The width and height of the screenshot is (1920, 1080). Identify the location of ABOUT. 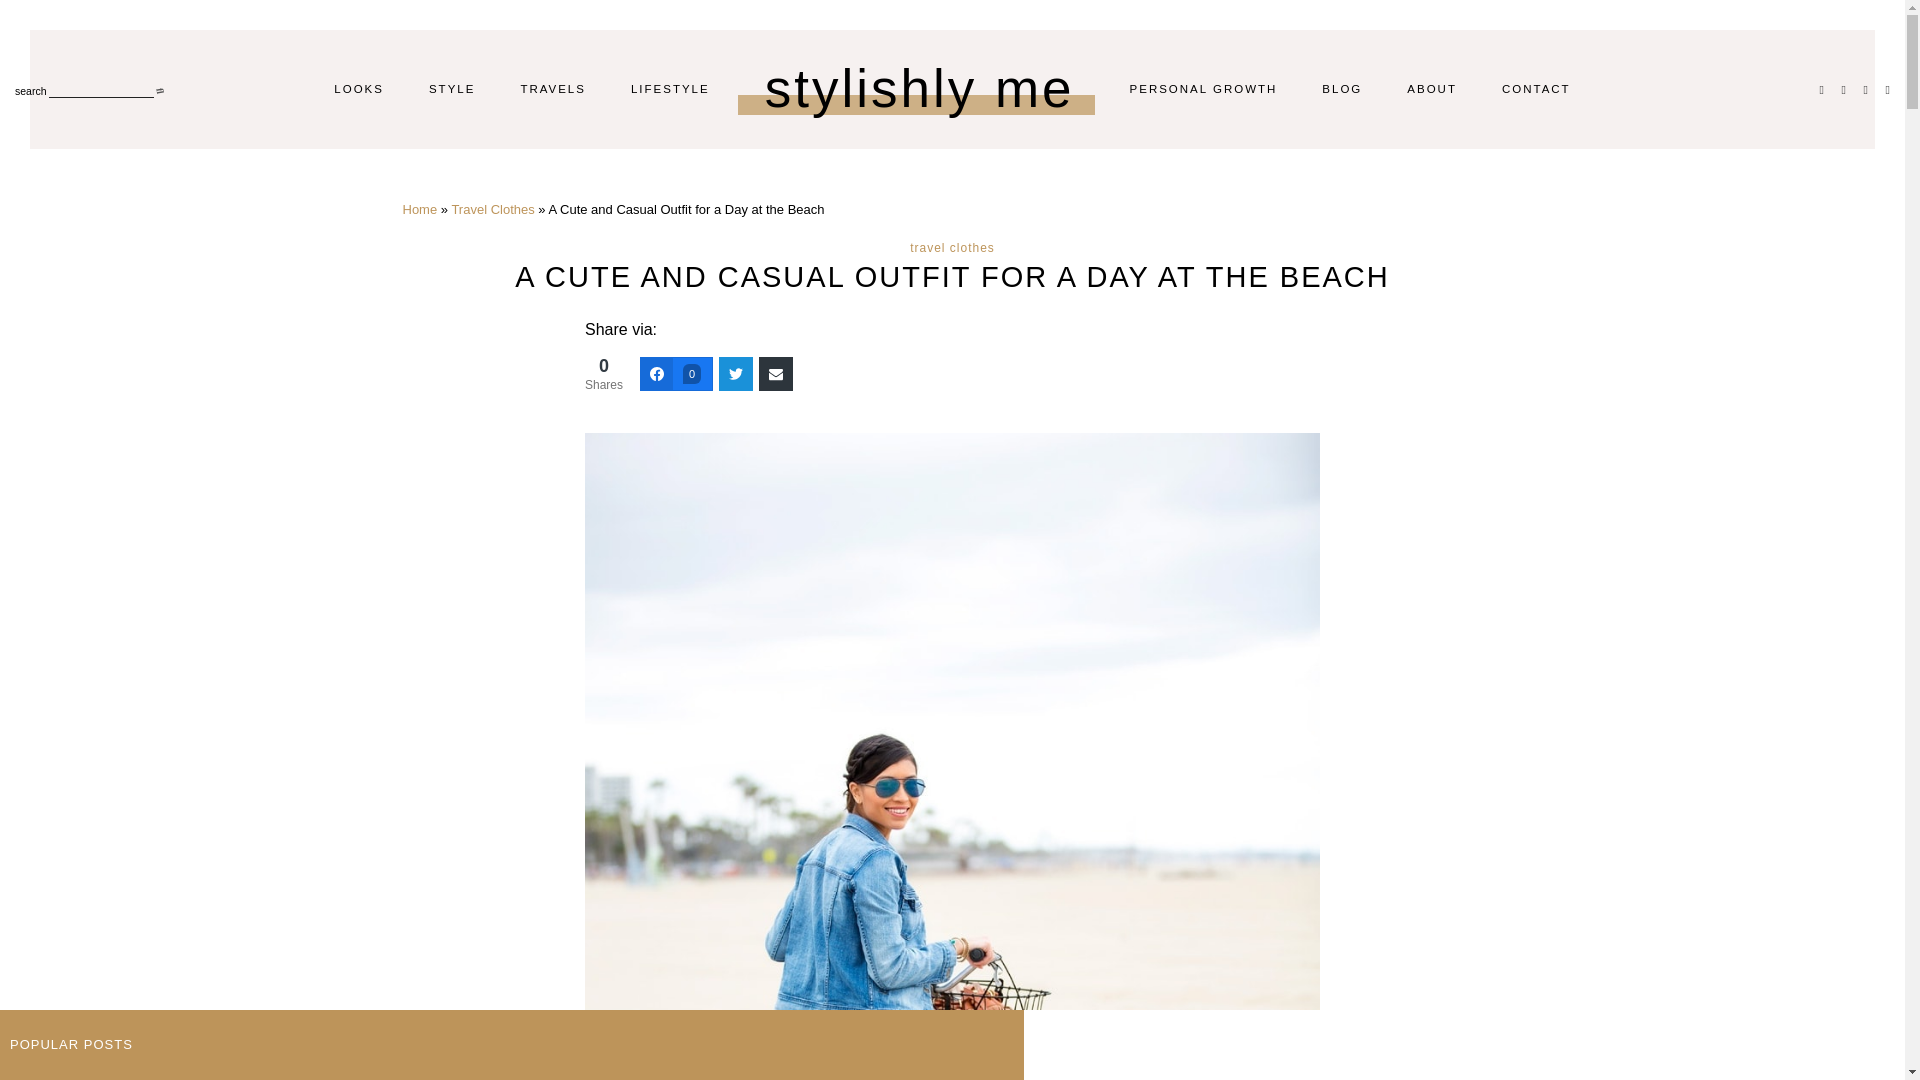
(1432, 89).